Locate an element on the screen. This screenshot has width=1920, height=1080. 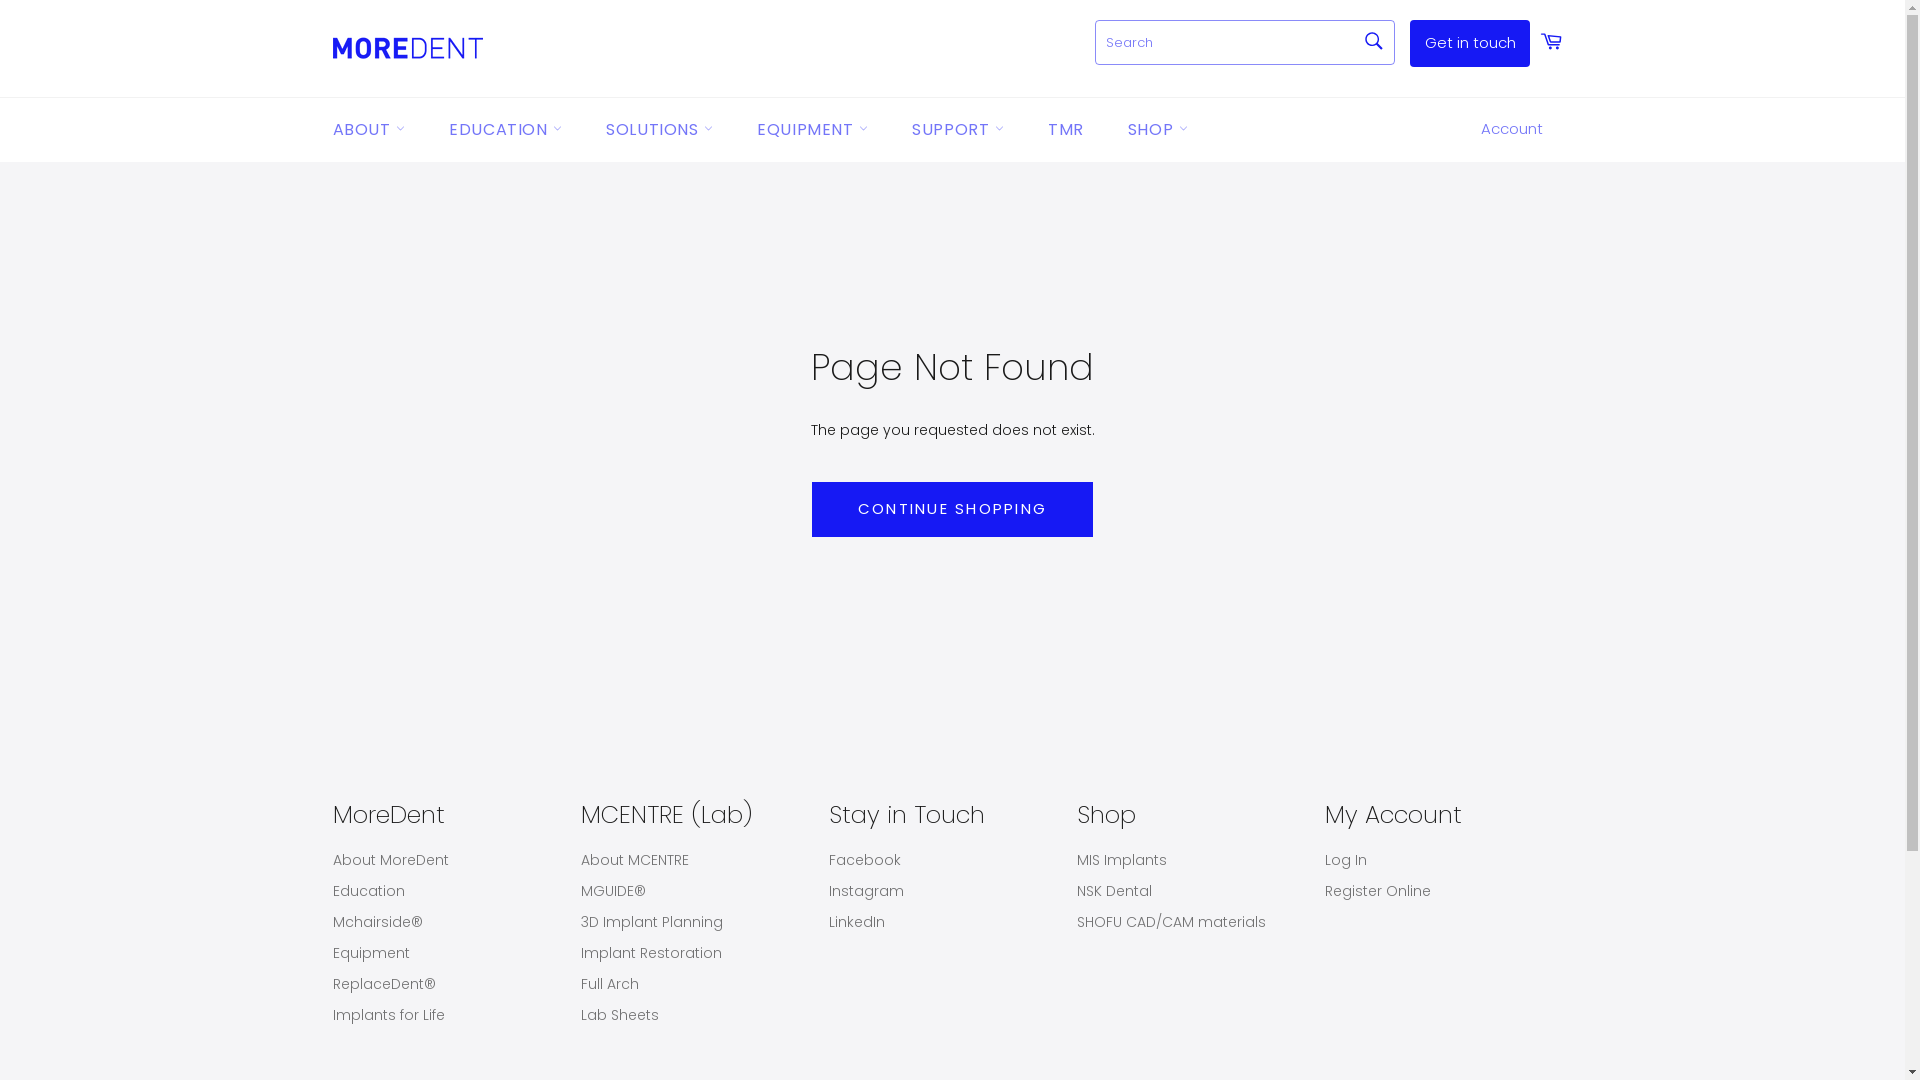
SHOFU CAD/CAM materials is located at coordinates (1170, 922).